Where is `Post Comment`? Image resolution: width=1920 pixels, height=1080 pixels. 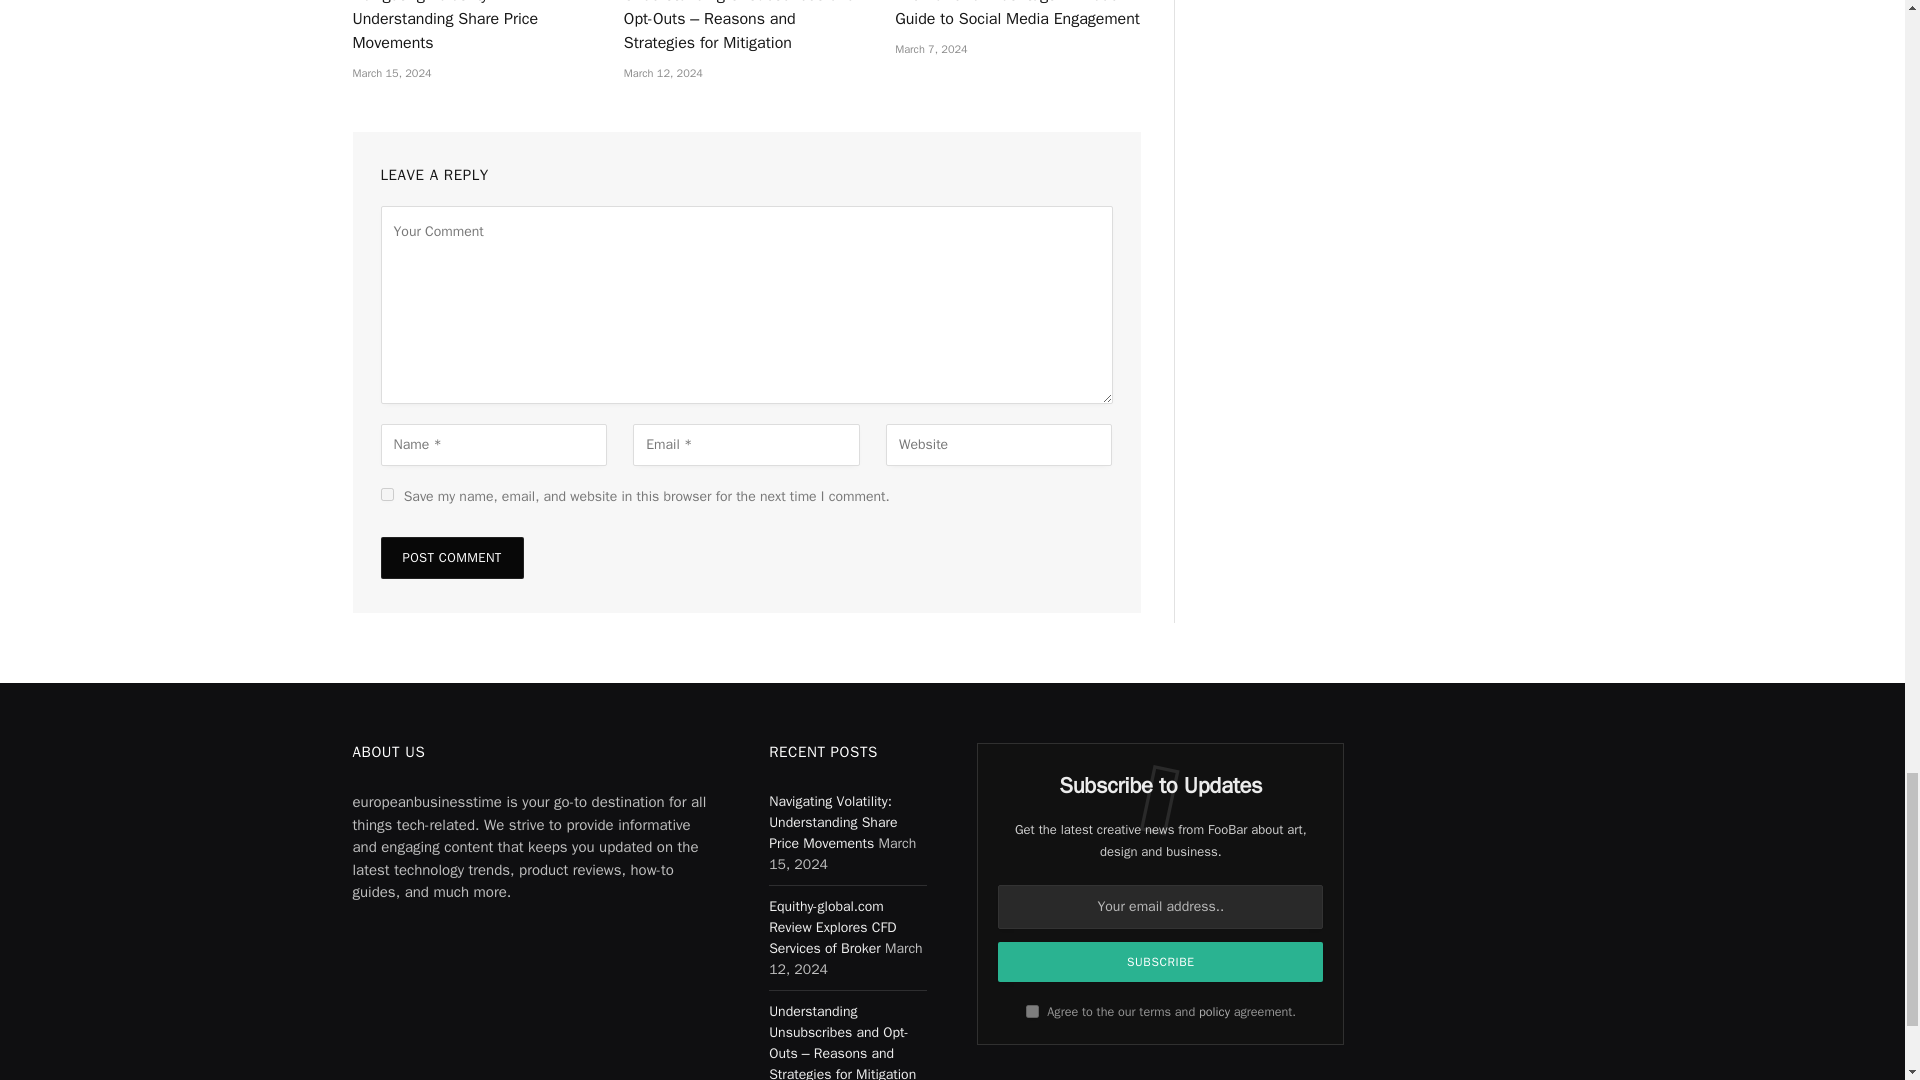 Post Comment is located at coordinates (451, 557).